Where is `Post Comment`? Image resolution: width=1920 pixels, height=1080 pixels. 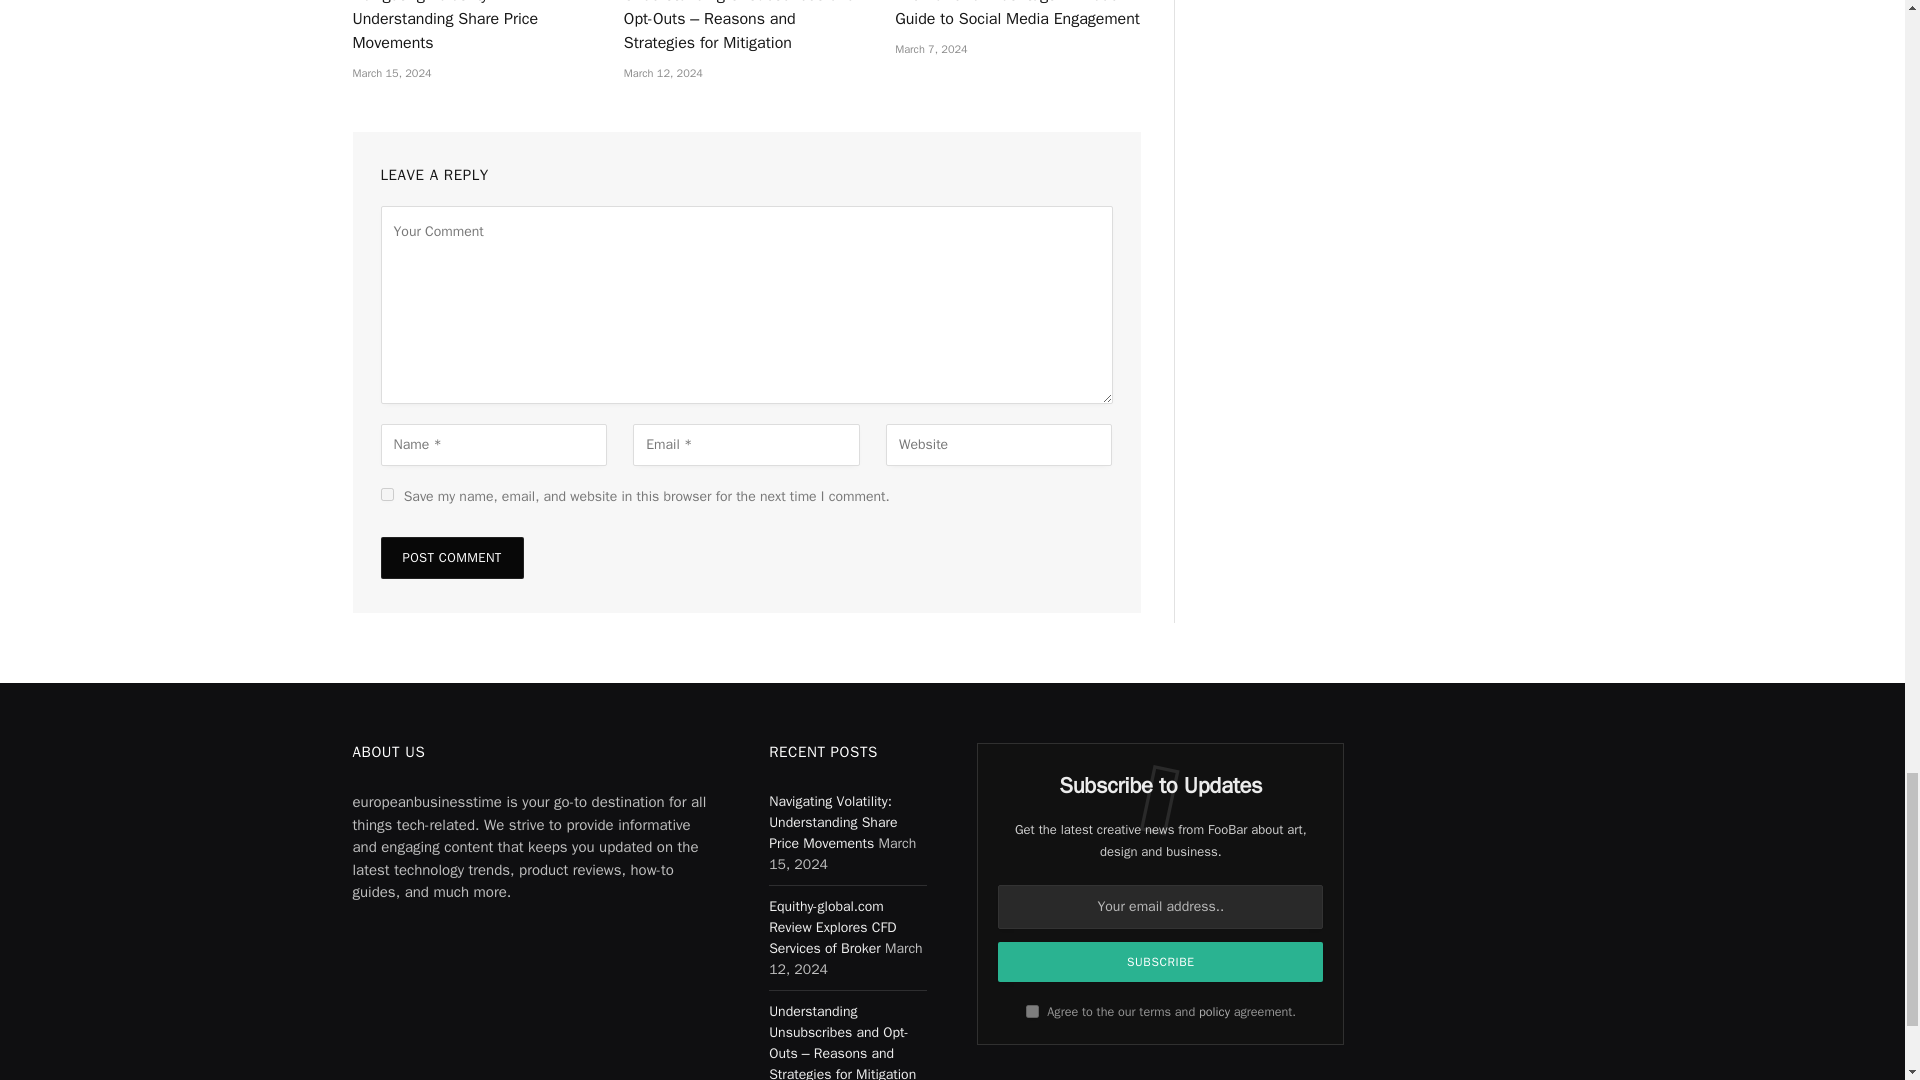 Post Comment is located at coordinates (451, 557).